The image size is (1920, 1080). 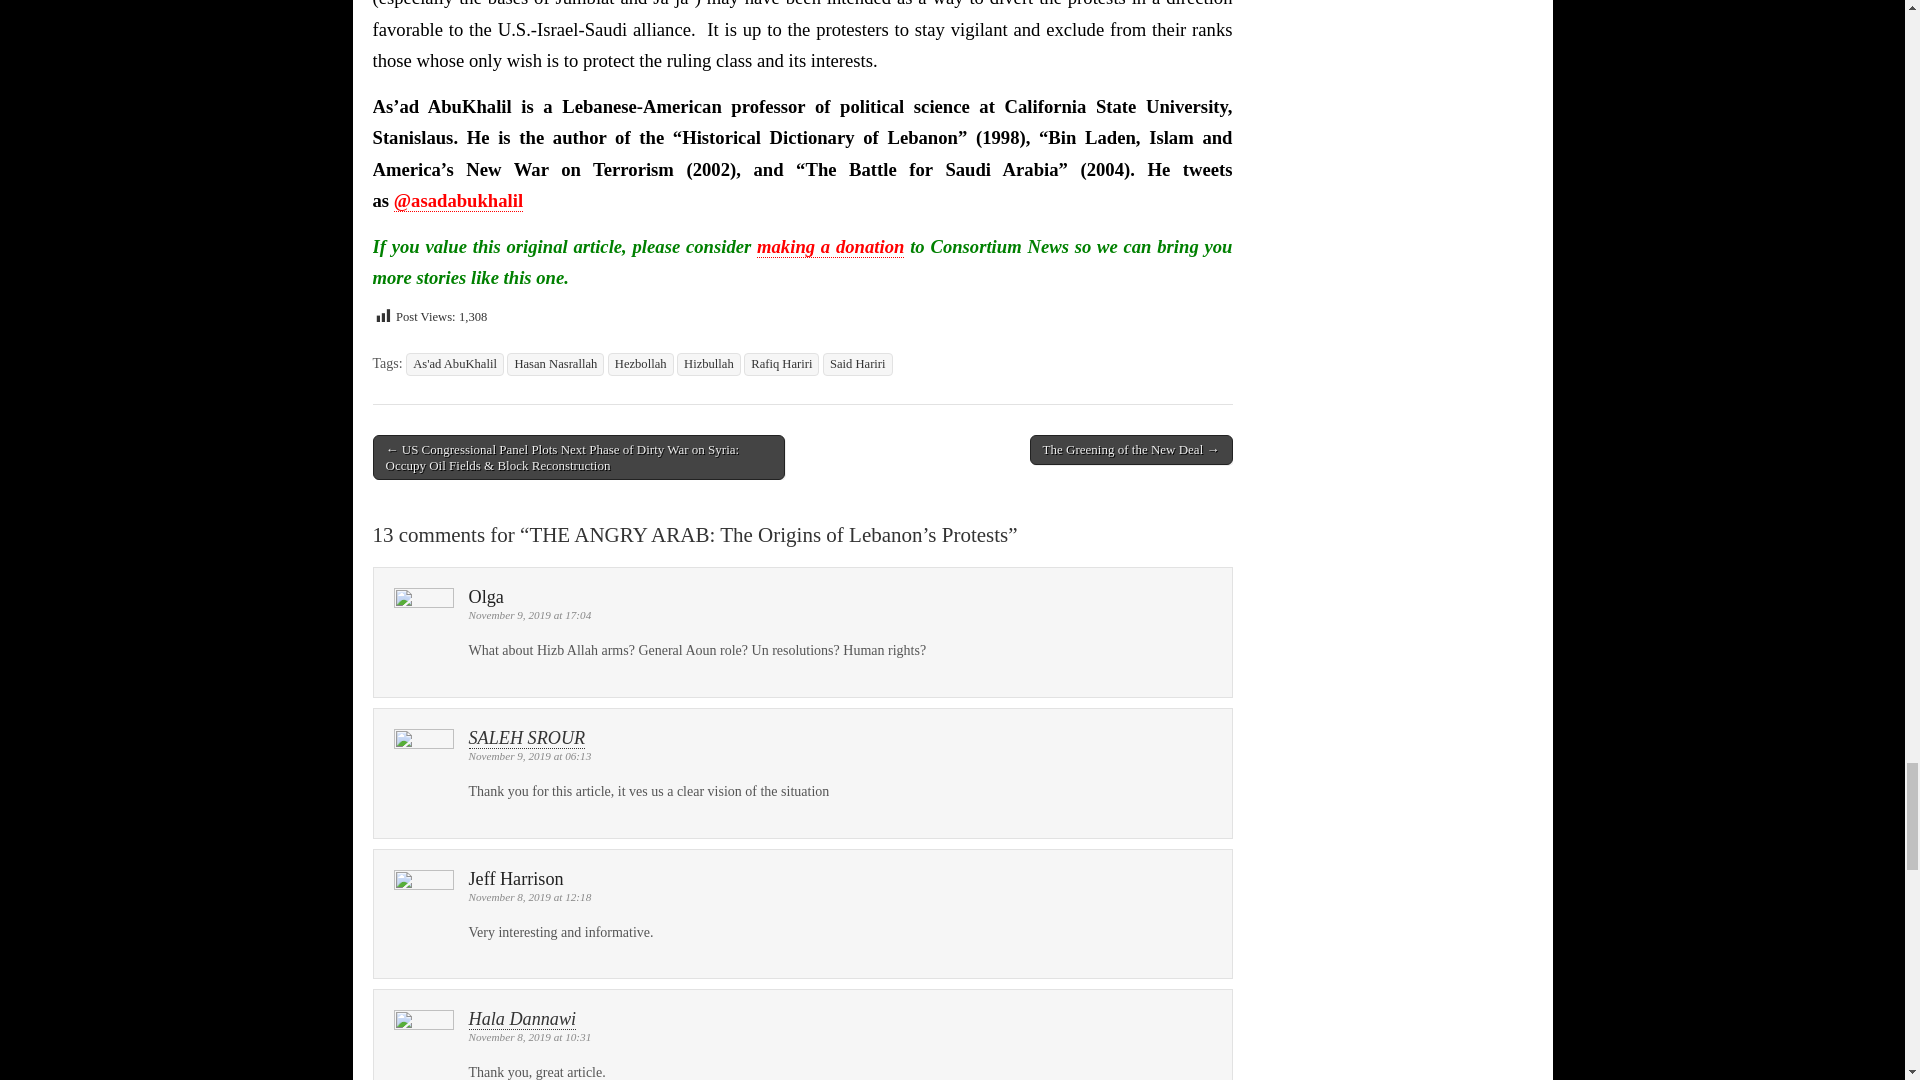 What do you see at coordinates (830, 247) in the screenshot?
I see `making a donation` at bounding box center [830, 247].